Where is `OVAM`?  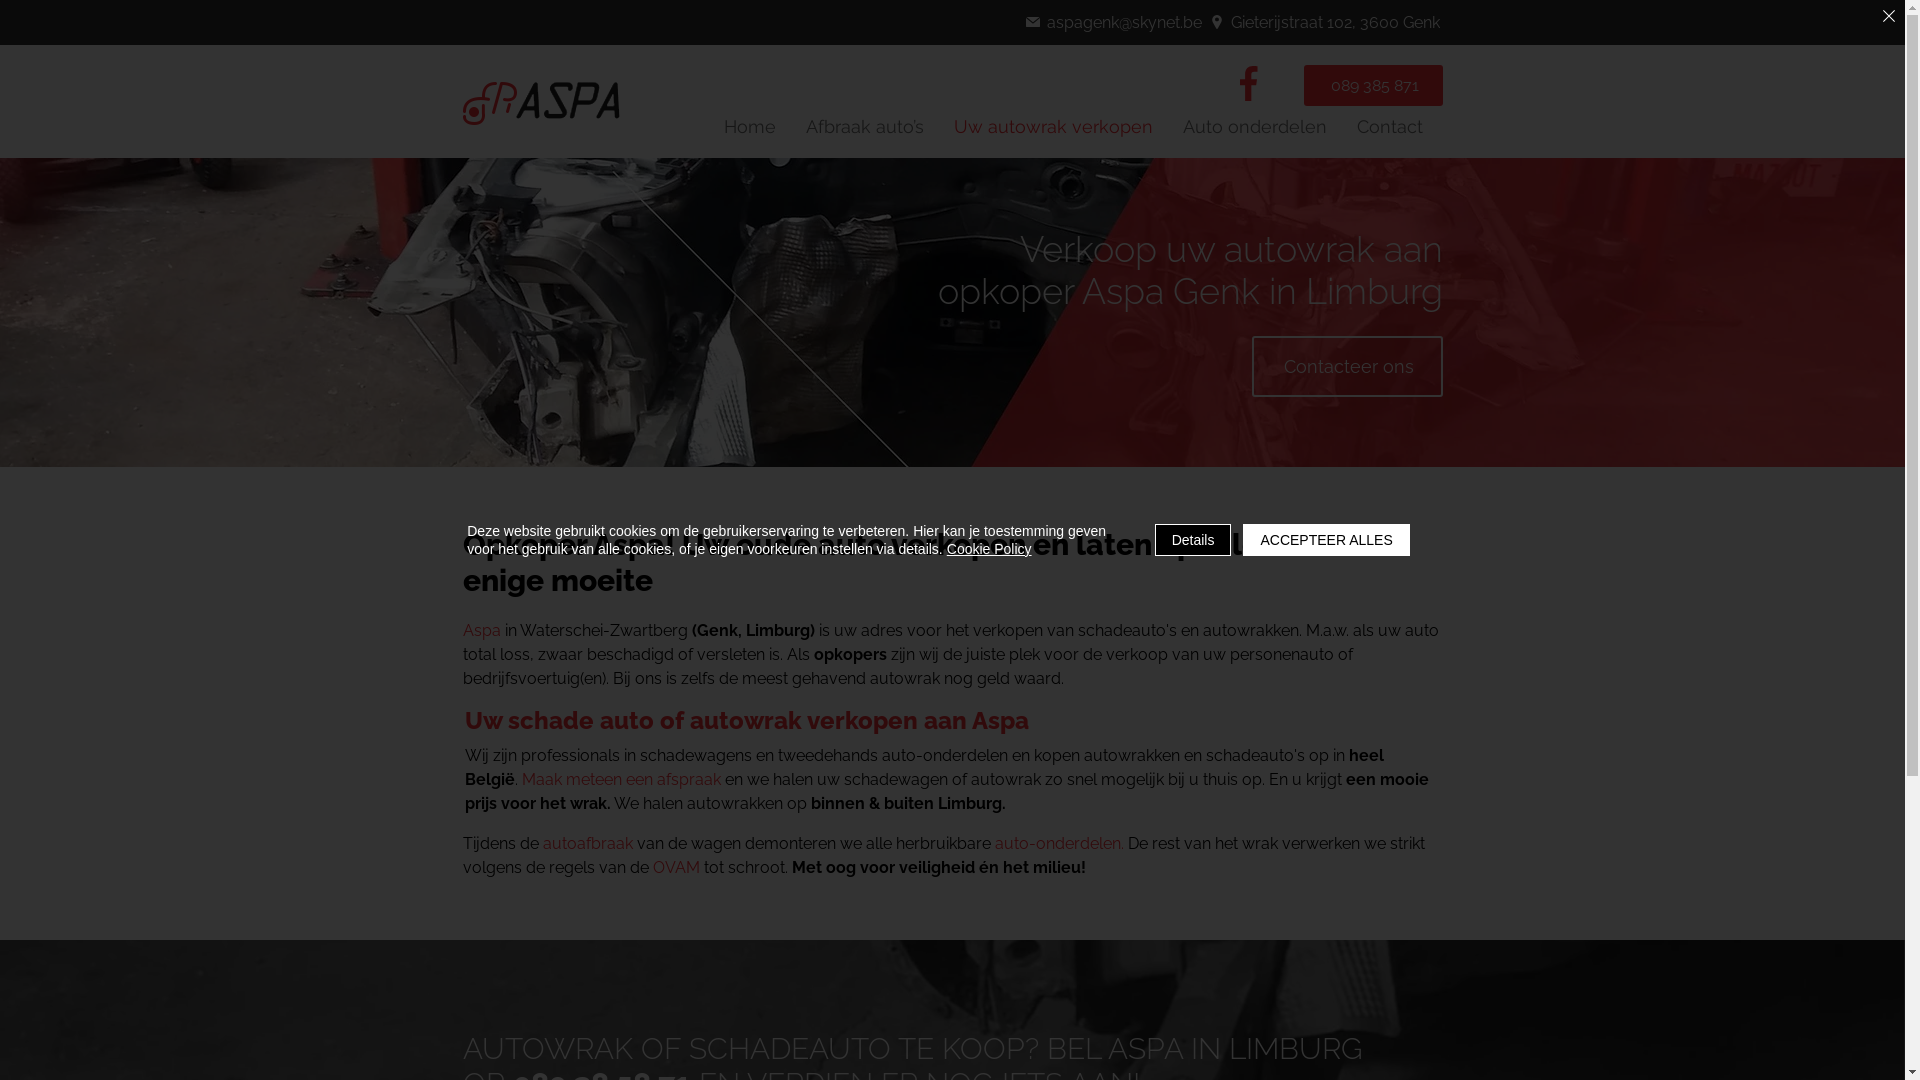 OVAM is located at coordinates (676, 868).